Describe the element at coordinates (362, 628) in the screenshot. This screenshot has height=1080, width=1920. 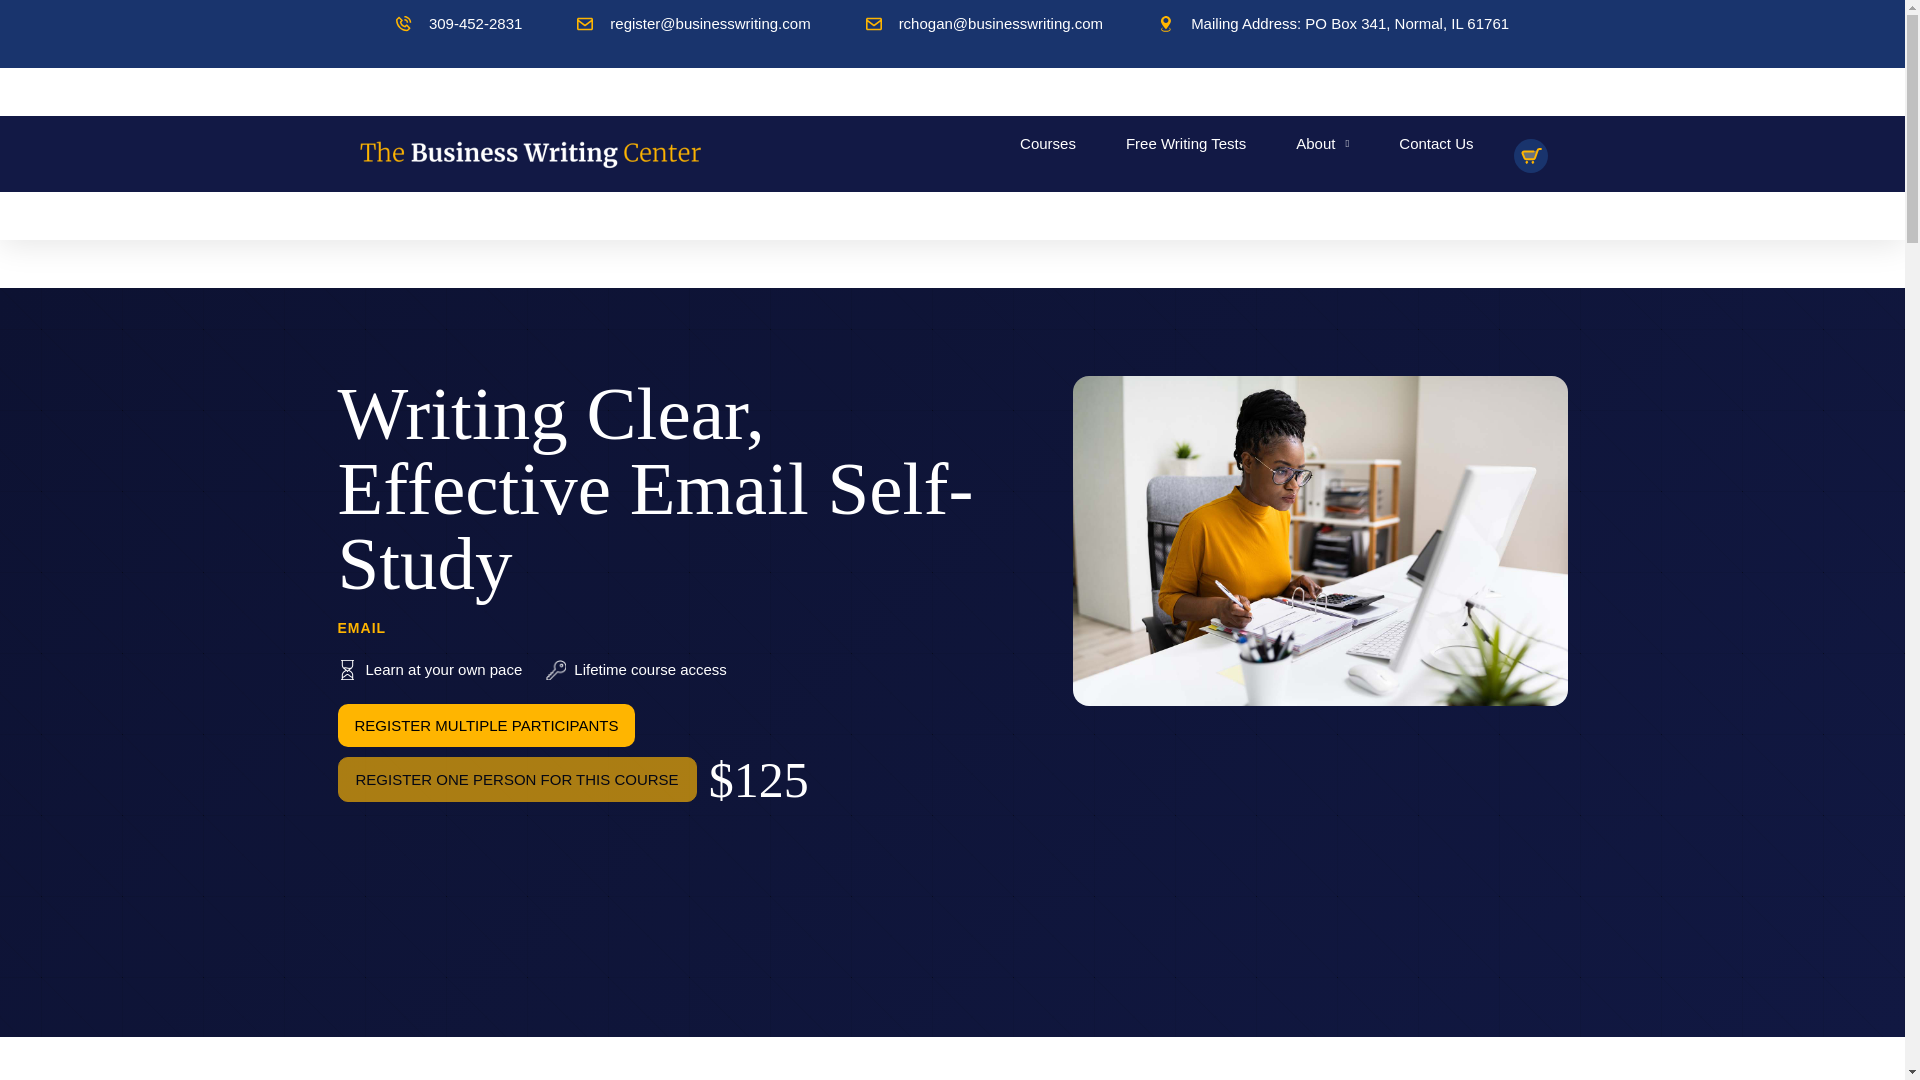
I see `EMAIL` at that location.